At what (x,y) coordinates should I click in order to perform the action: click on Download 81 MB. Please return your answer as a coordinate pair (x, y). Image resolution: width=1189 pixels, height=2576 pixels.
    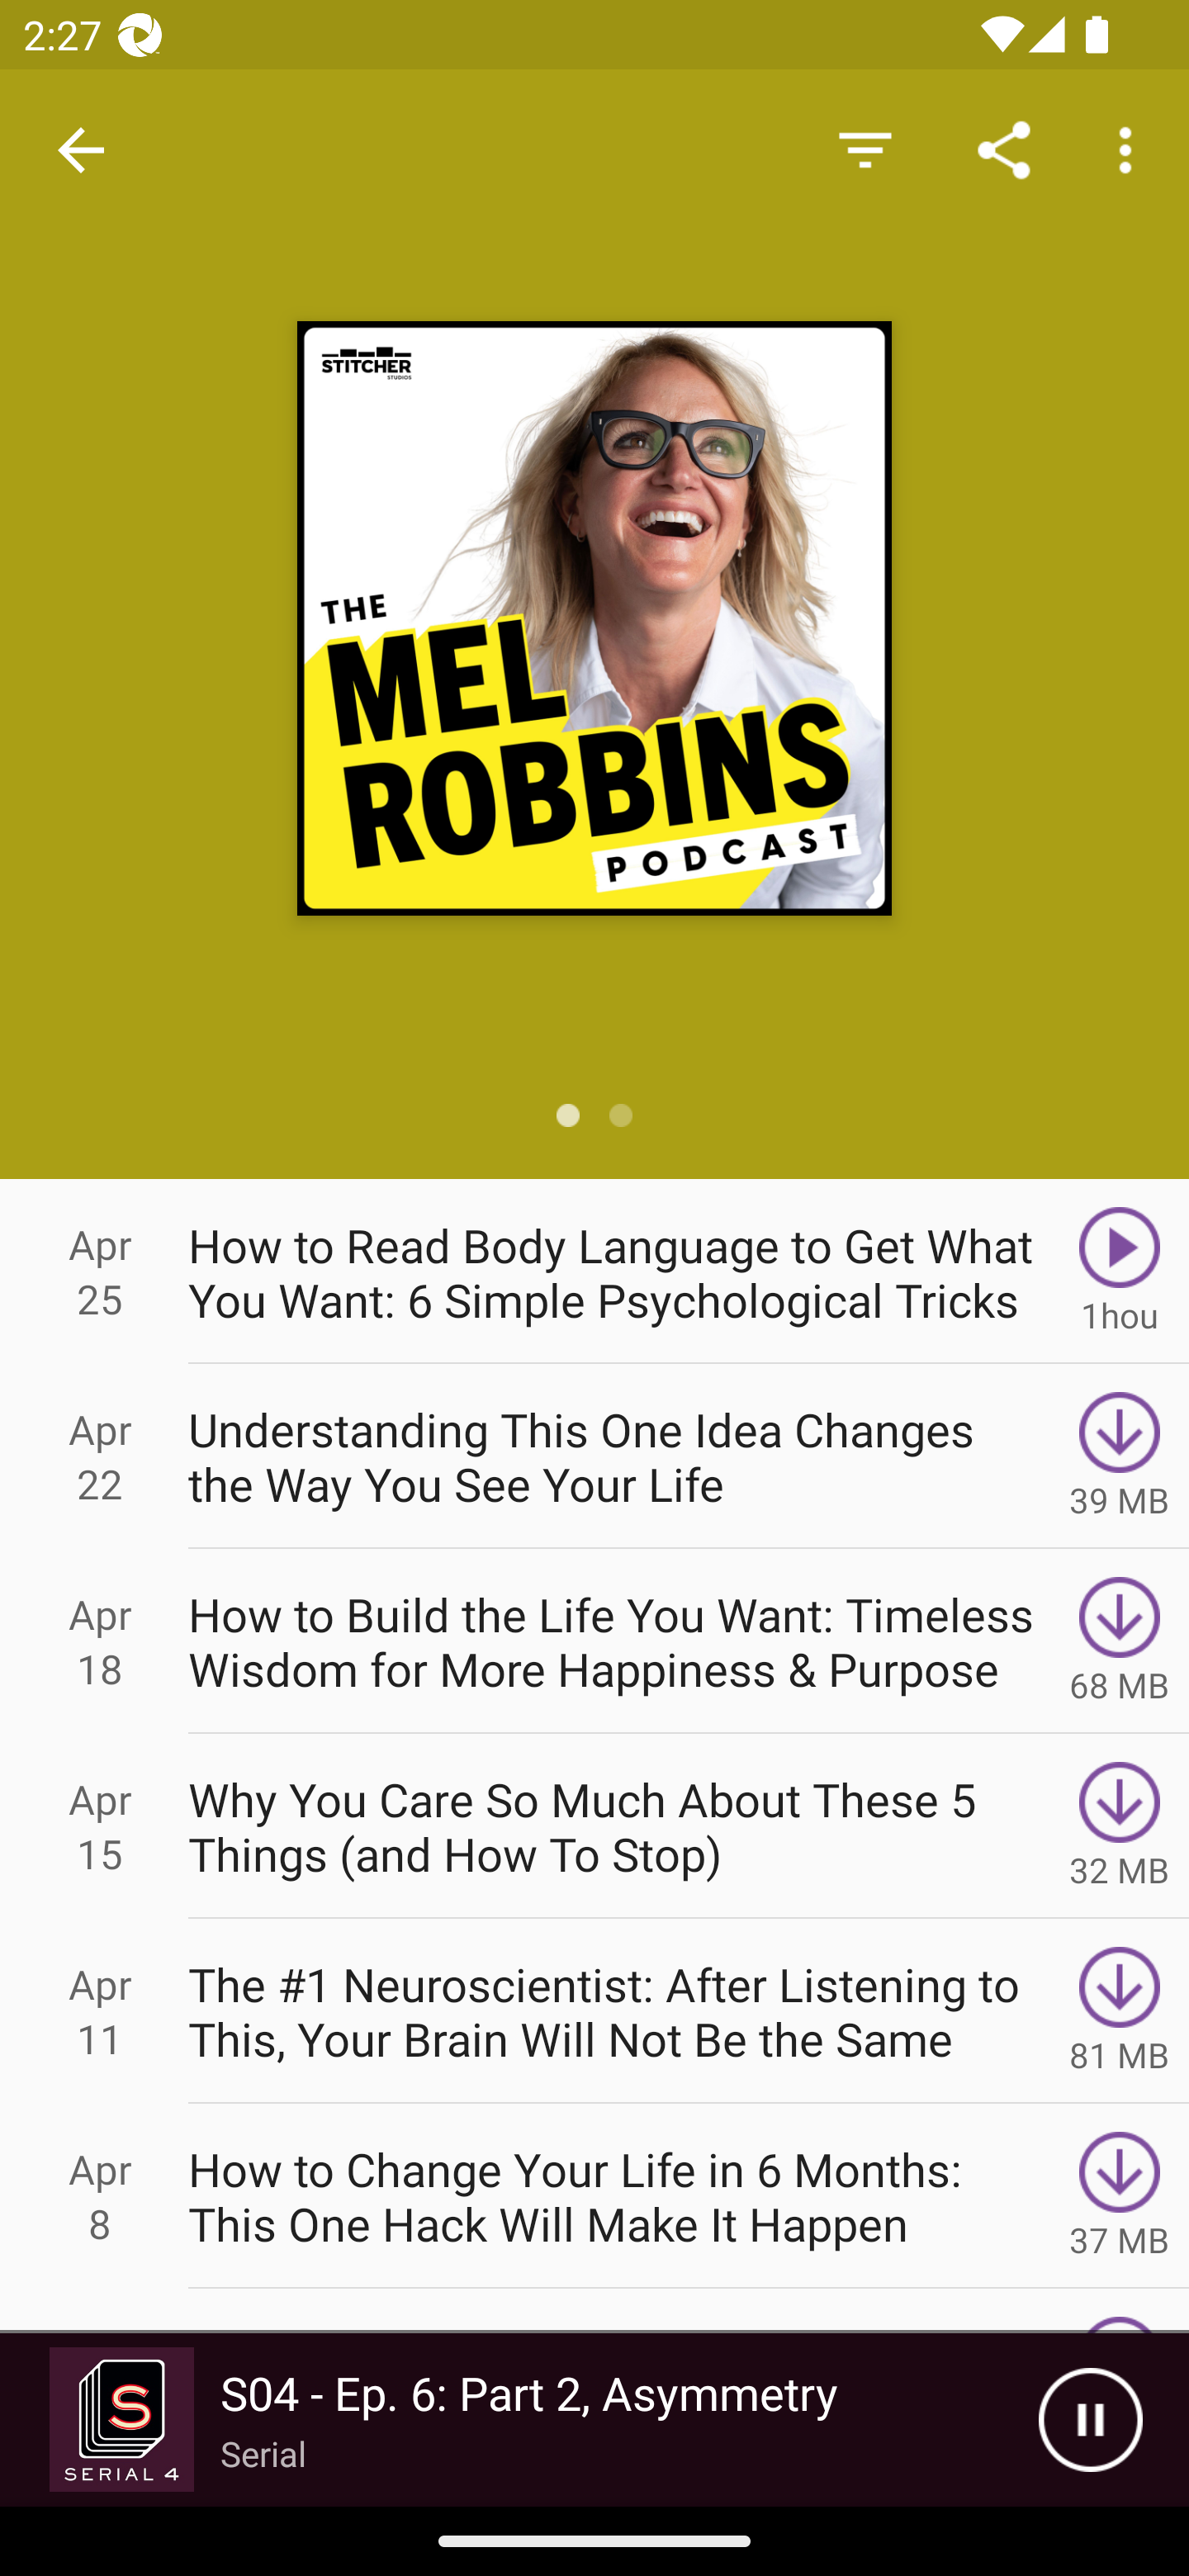
    Looking at the image, I should click on (1120, 2011).